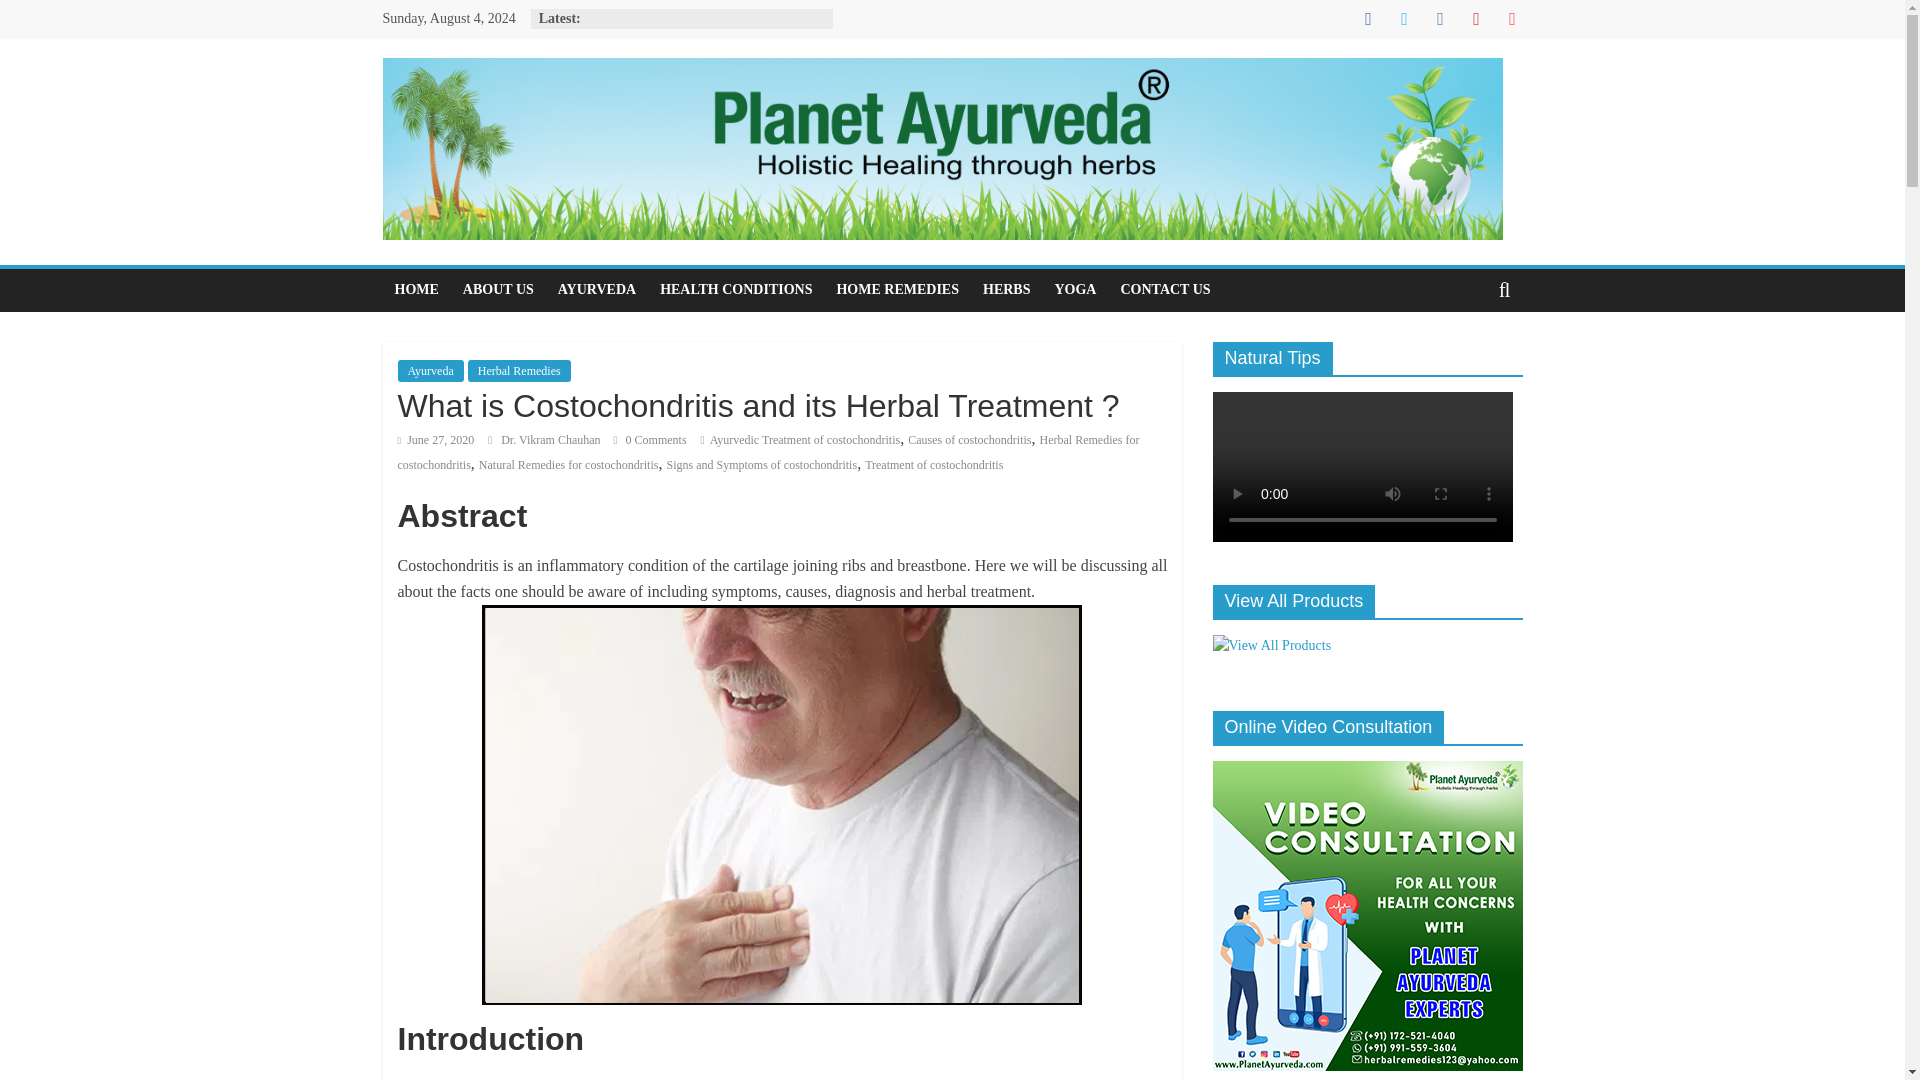 The height and width of the screenshot is (1080, 1920). I want to click on 11:25 am, so click(436, 440).